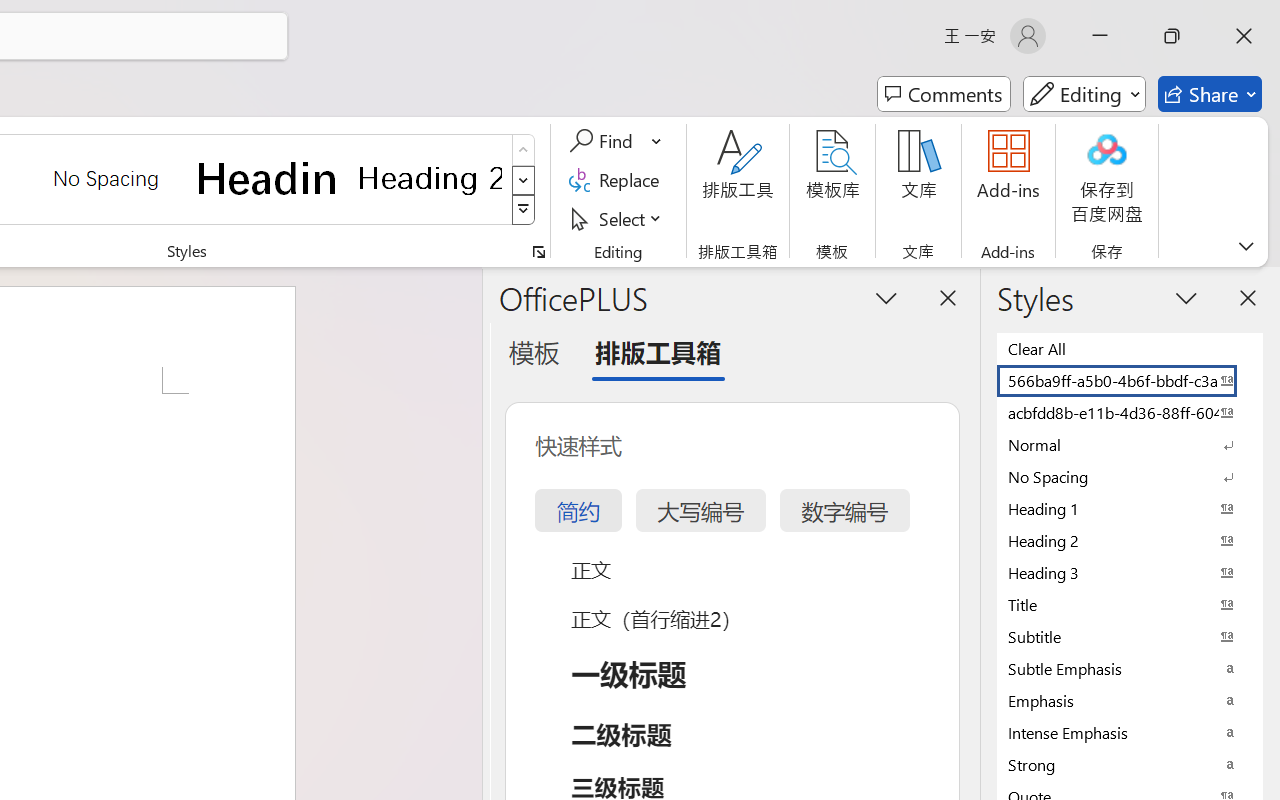 This screenshot has height=800, width=1280. What do you see at coordinates (430, 178) in the screenshot?
I see `Heading 2` at bounding box center [430, 178].